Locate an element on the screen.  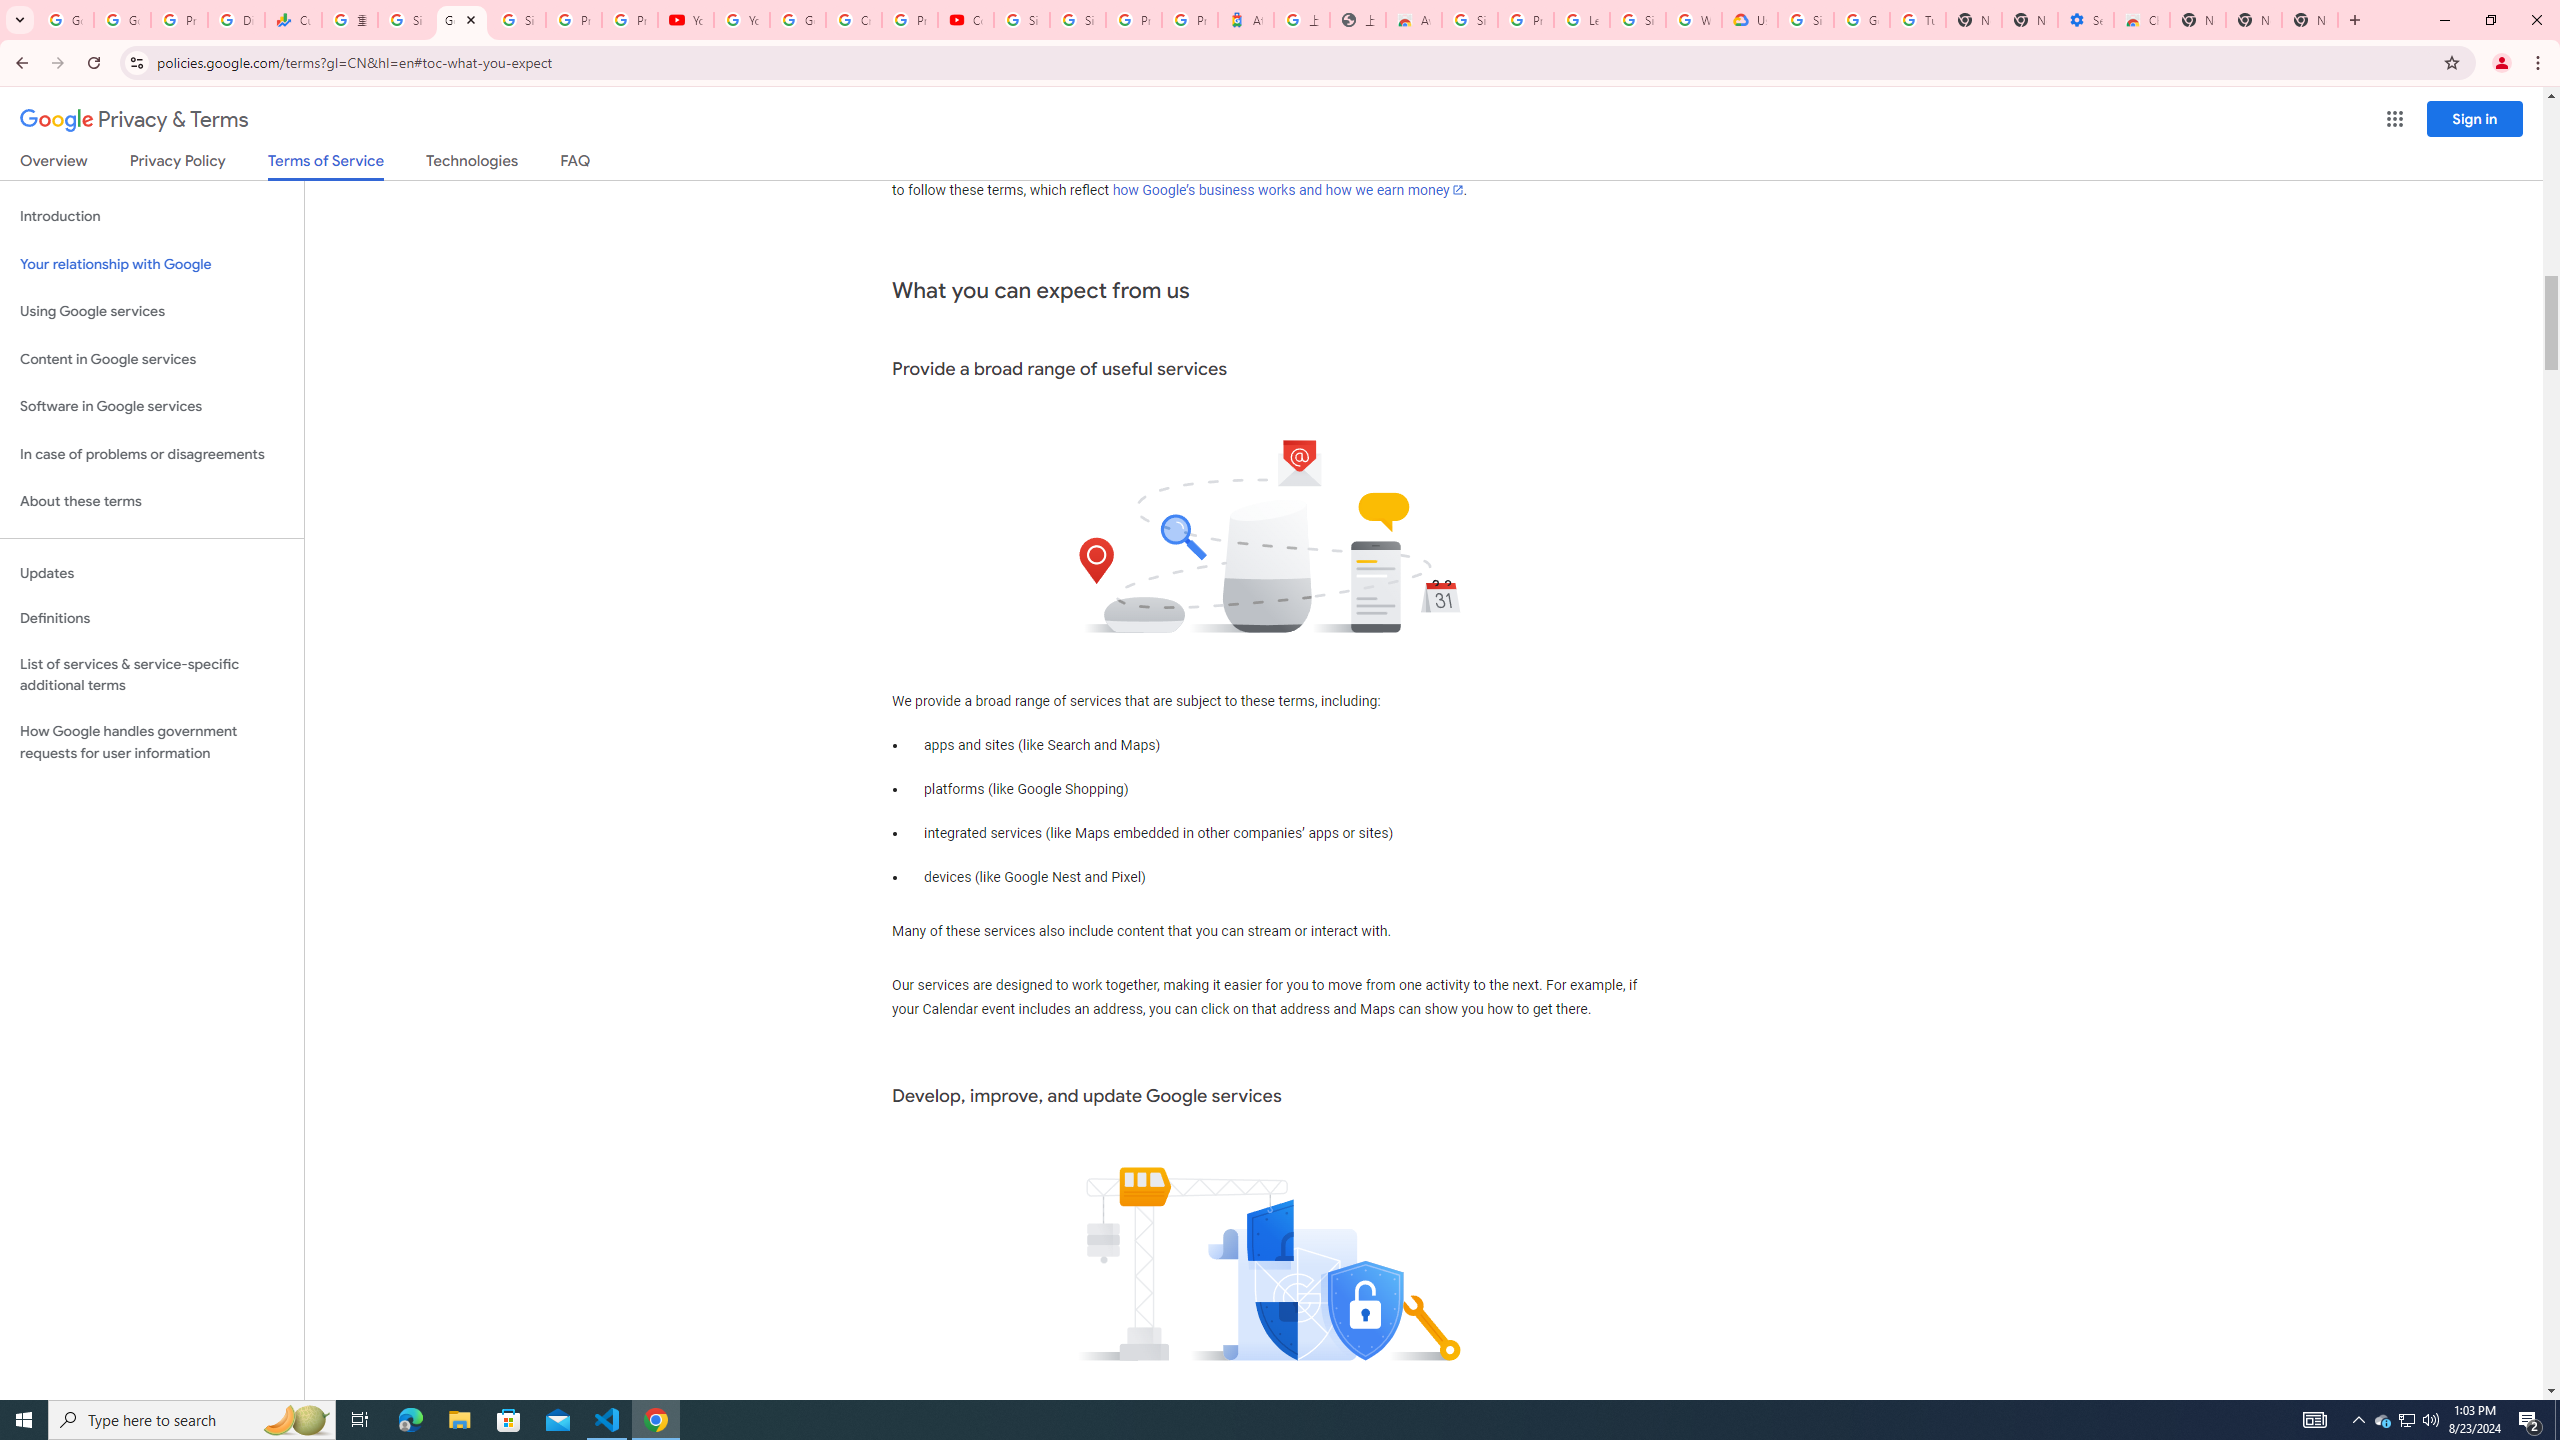
Forward is located at coordinates (57, 63).